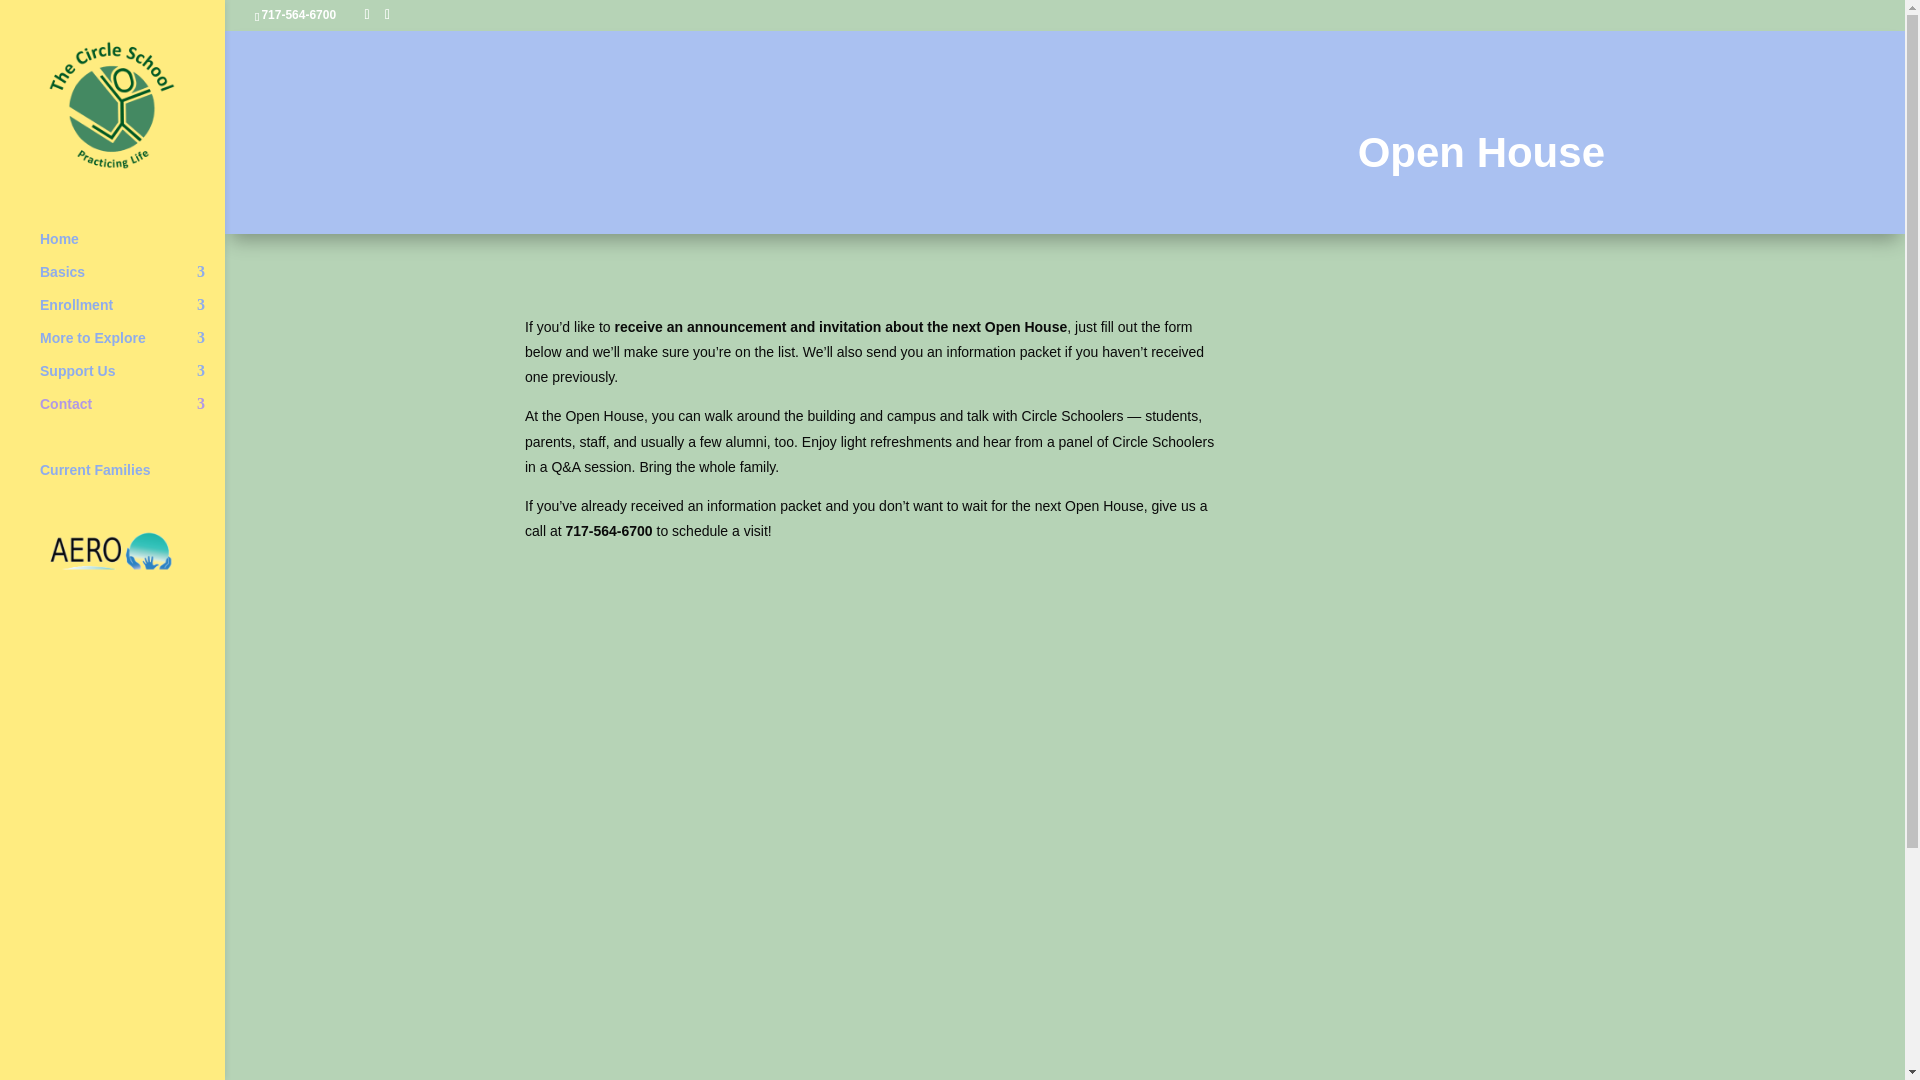 Image resolution: width=1920 pixels, height=1080 pixels. I want to click on Basics, so click(132, 280).